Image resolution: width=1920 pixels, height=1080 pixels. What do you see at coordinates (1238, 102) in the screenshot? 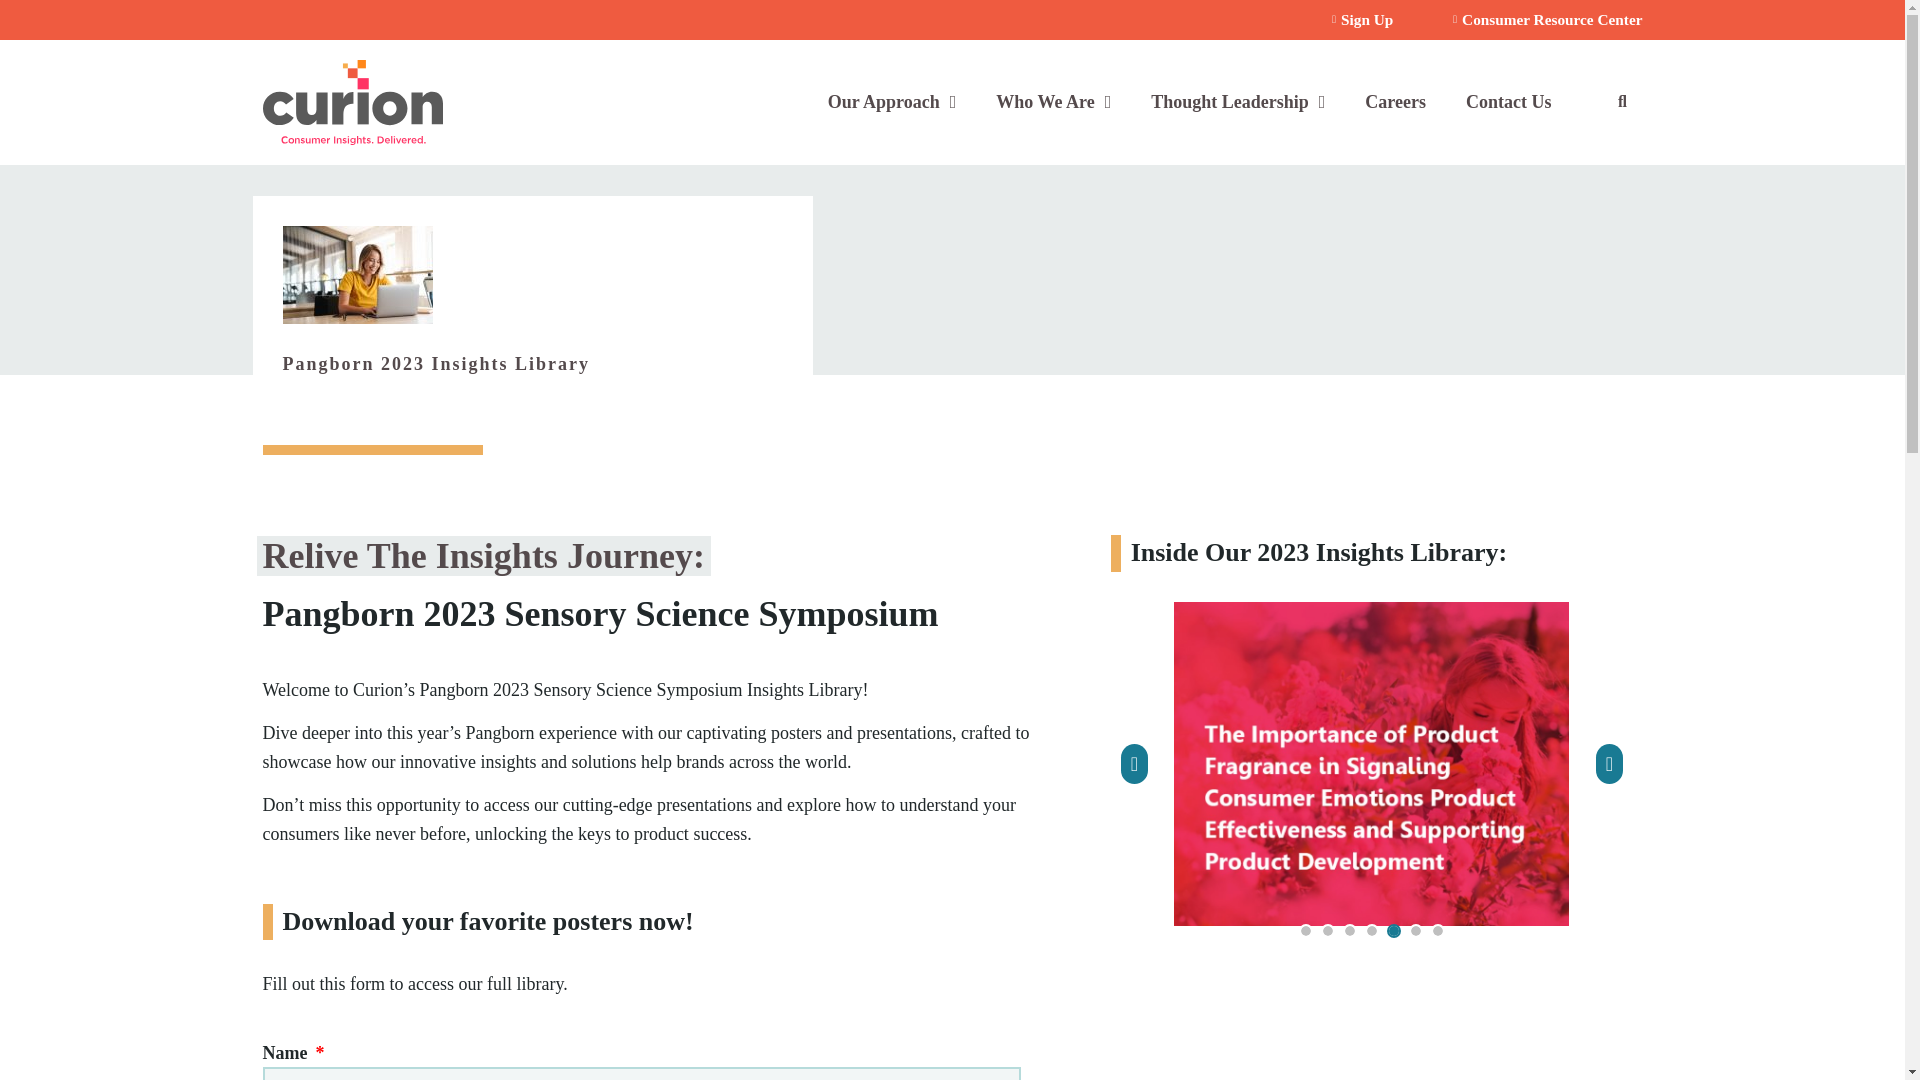
I see `Thought Leadership` at bounding box center [1238, 102].